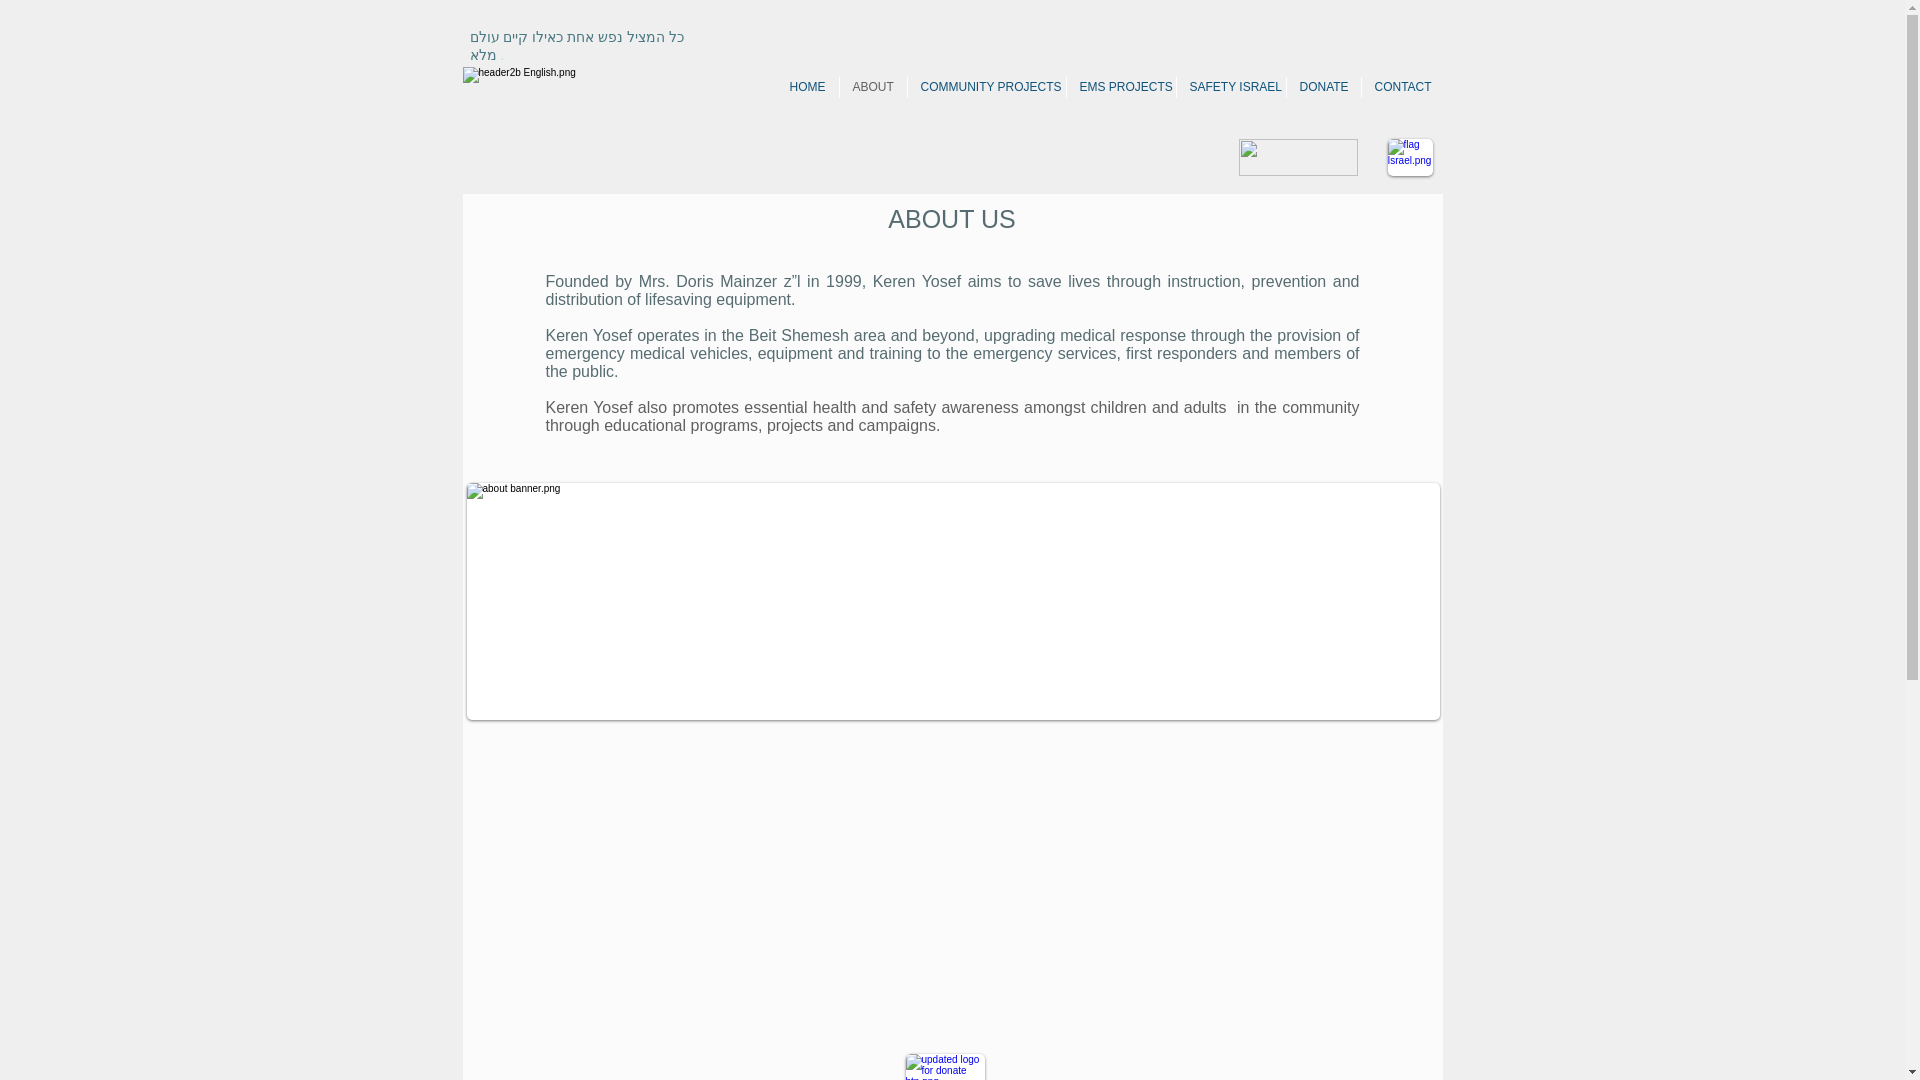 This screenshot has width=1920, height=1080. I want to click on ABOUT, so click(873, 87).